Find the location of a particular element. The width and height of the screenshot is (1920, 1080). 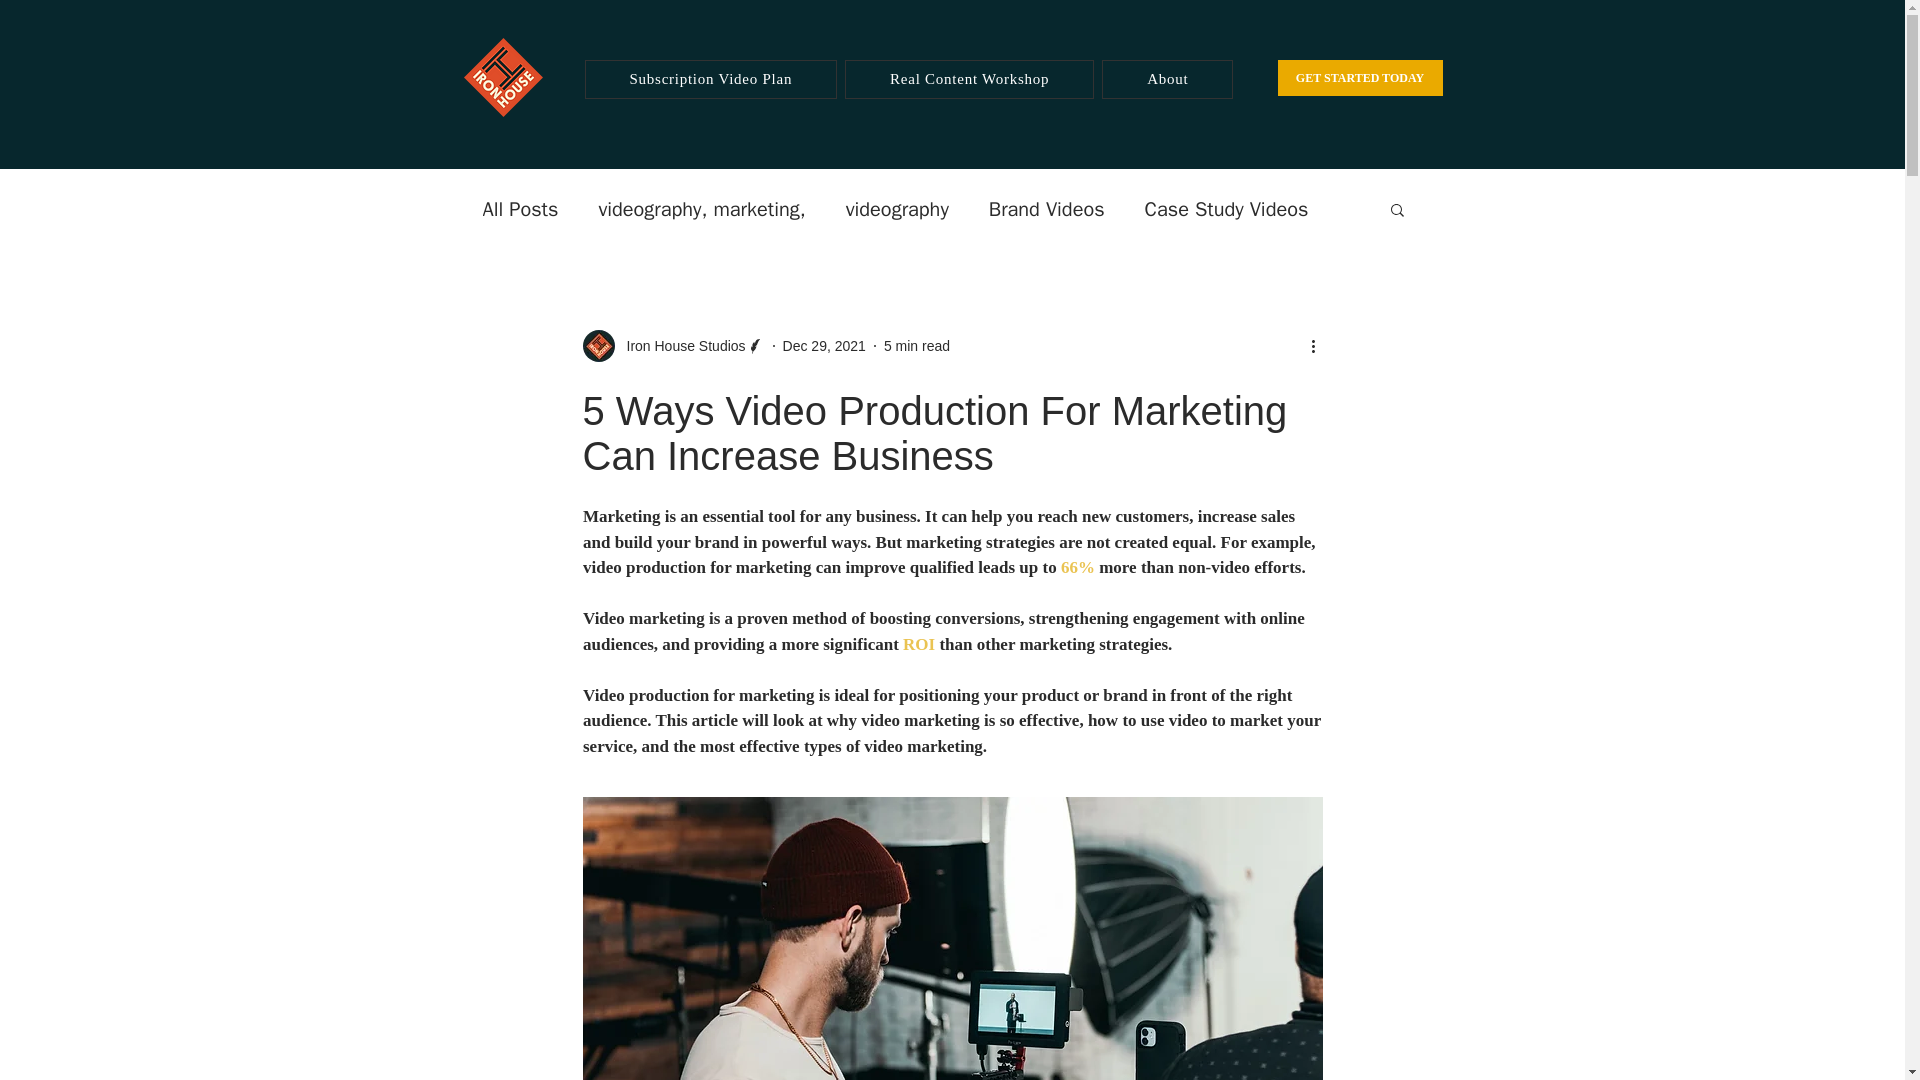

Iron House Studios is located at coordinates (679, 346).